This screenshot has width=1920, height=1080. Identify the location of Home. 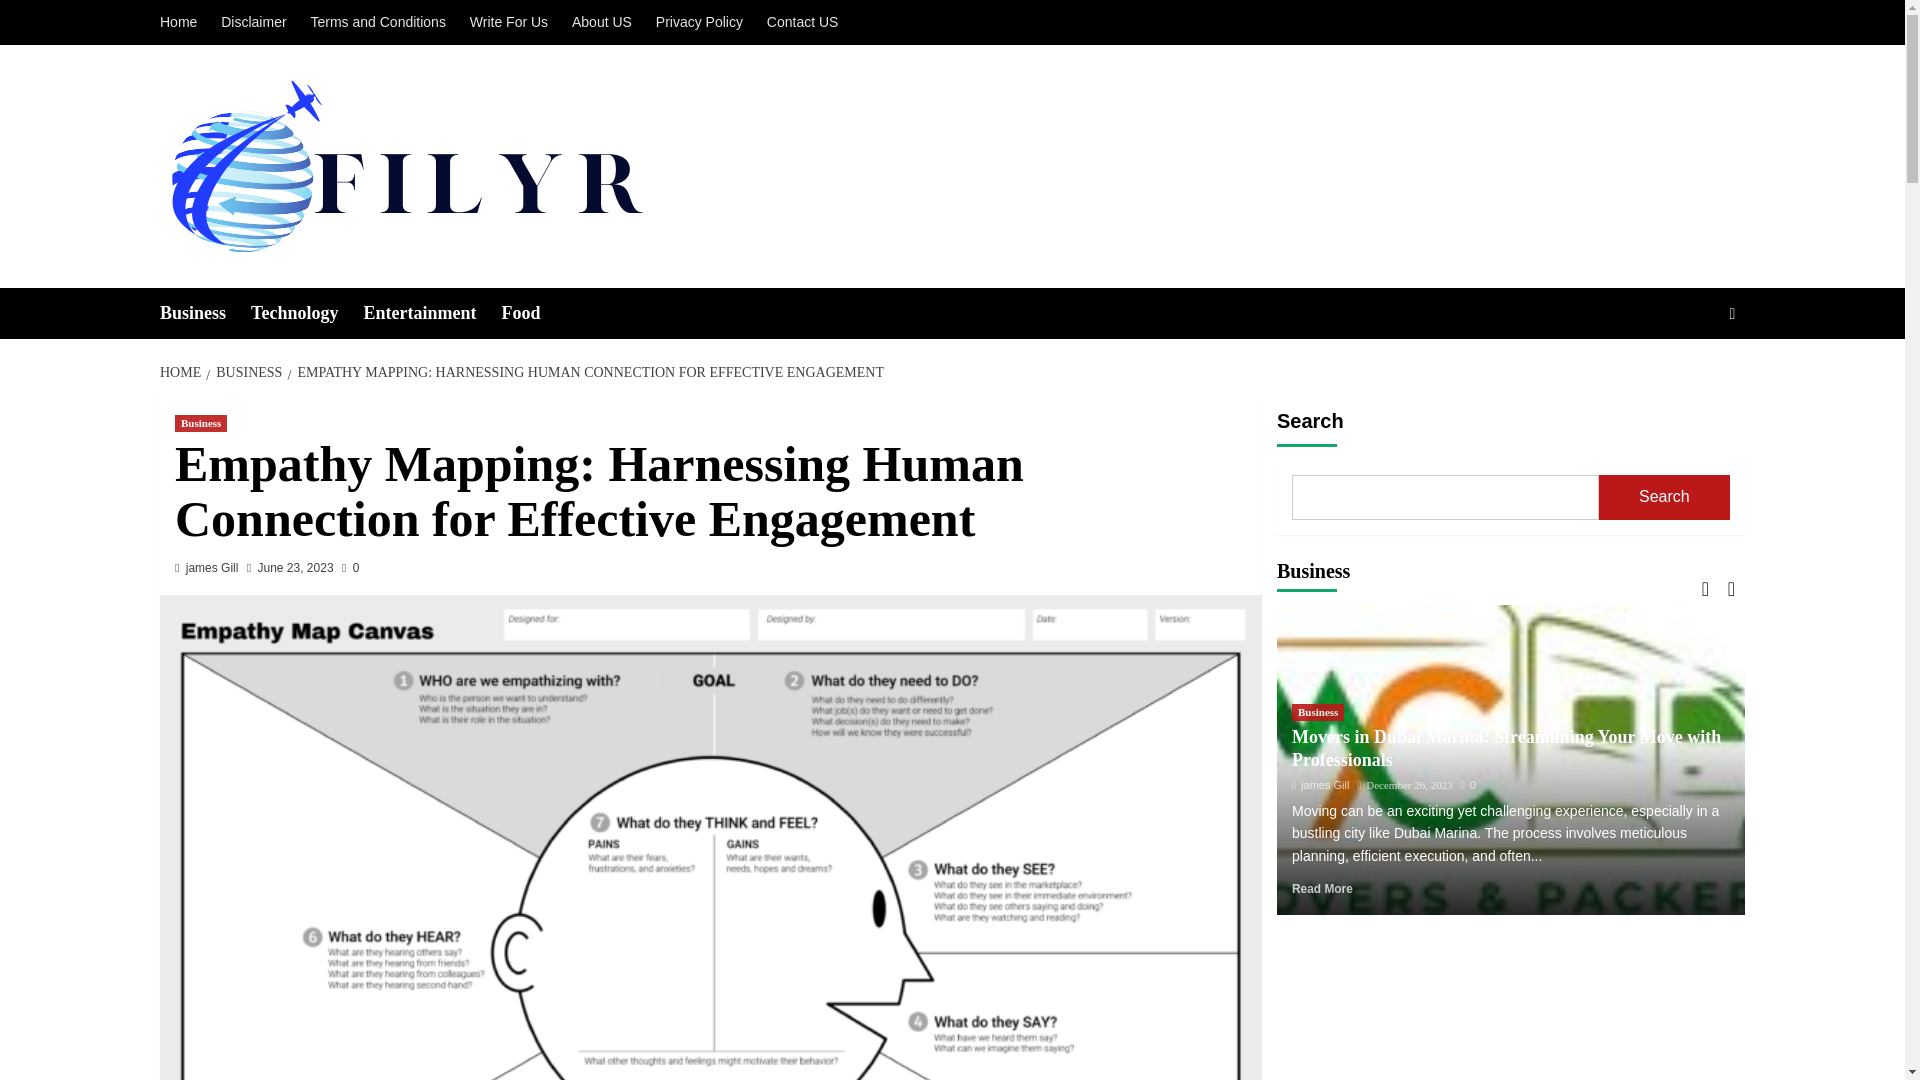
(183, 22).